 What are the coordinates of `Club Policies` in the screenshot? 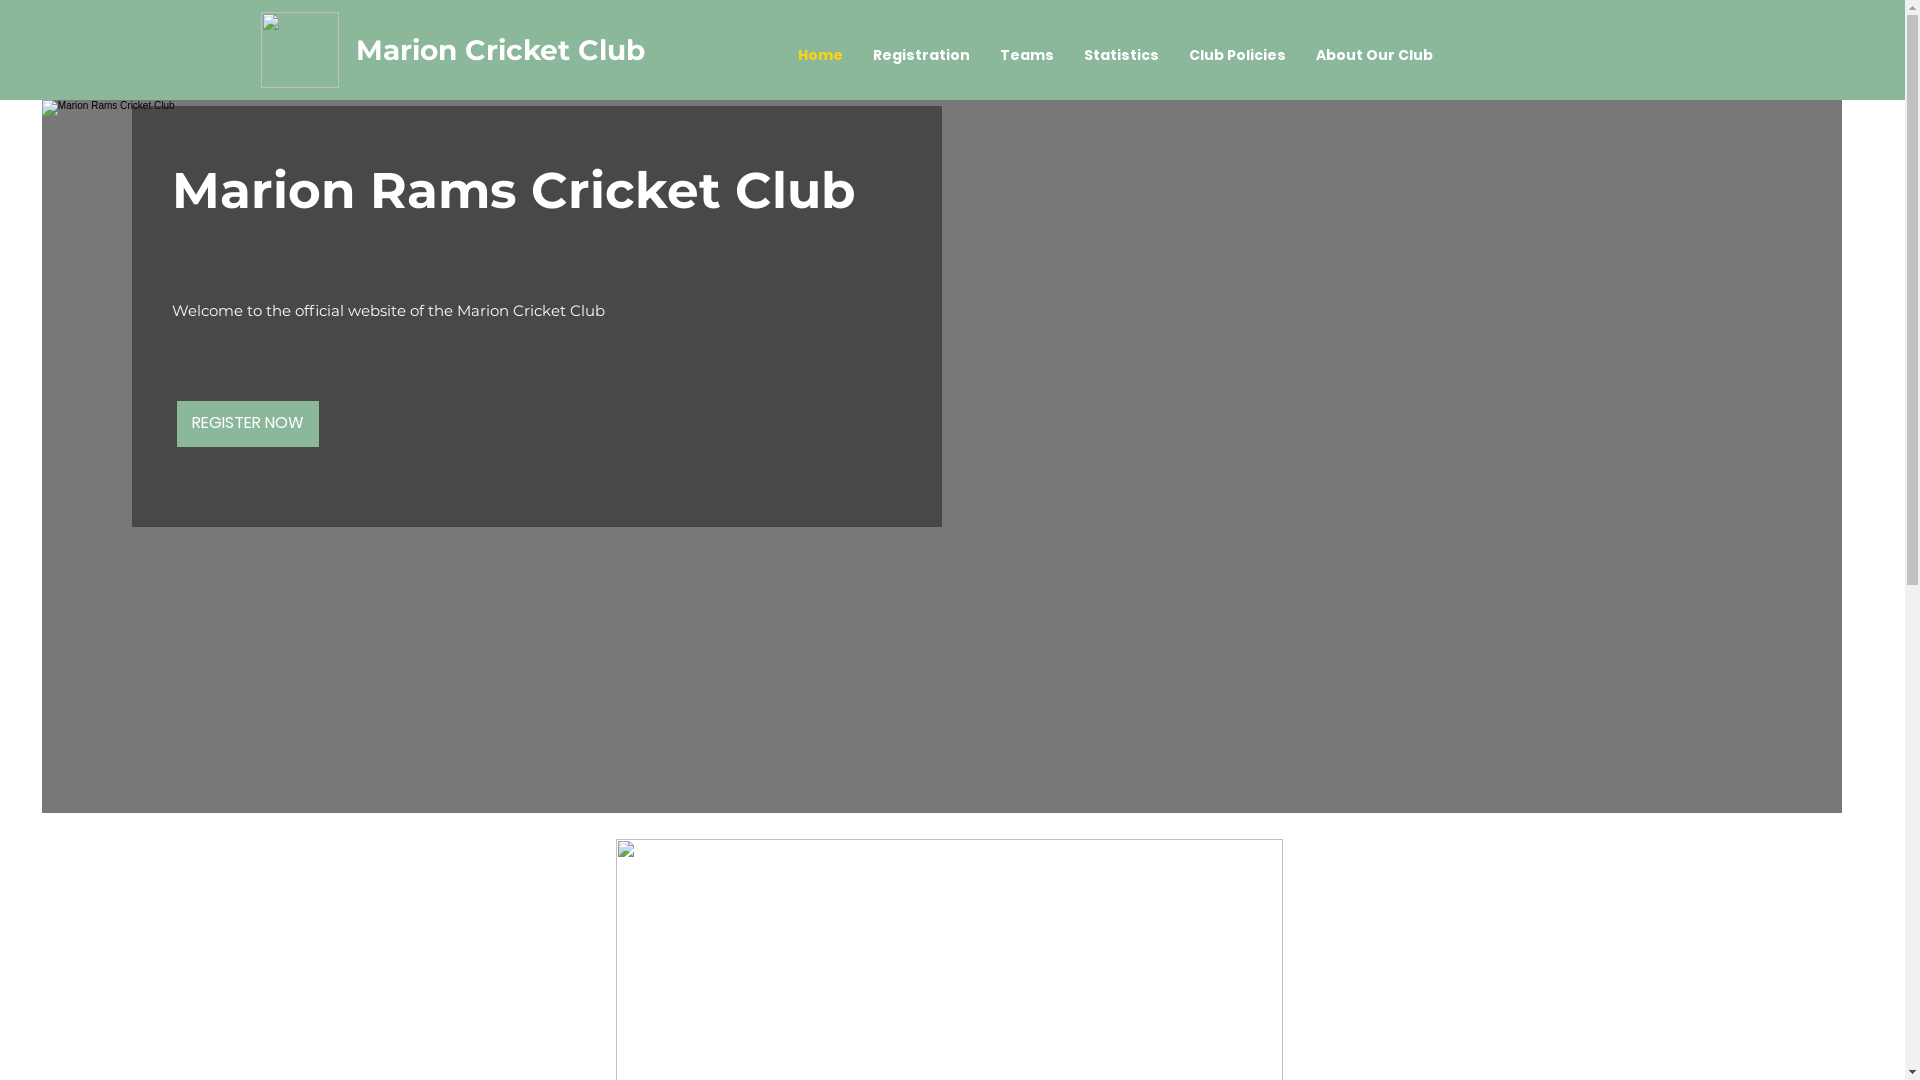 It's located at (1238, 55).